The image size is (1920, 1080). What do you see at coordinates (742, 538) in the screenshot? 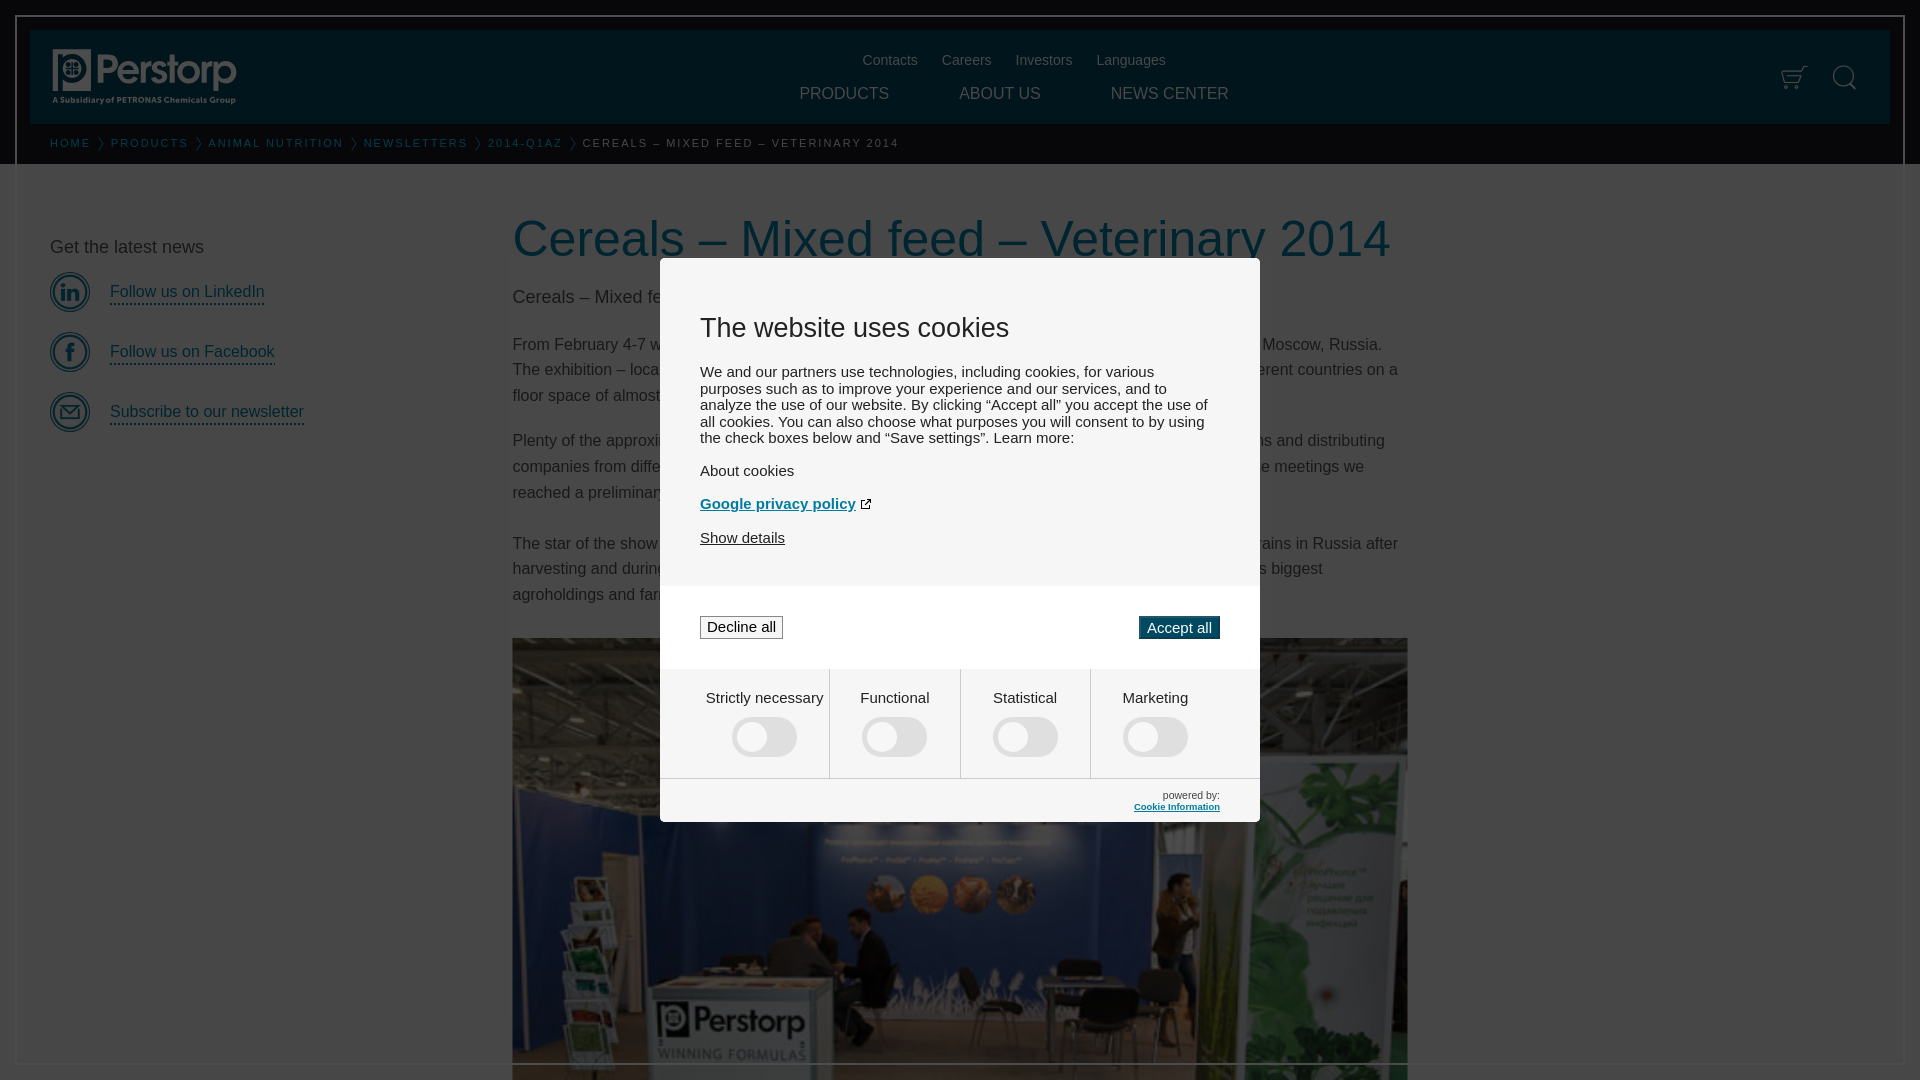
I see `Show details` at bounding box center [742, 538].